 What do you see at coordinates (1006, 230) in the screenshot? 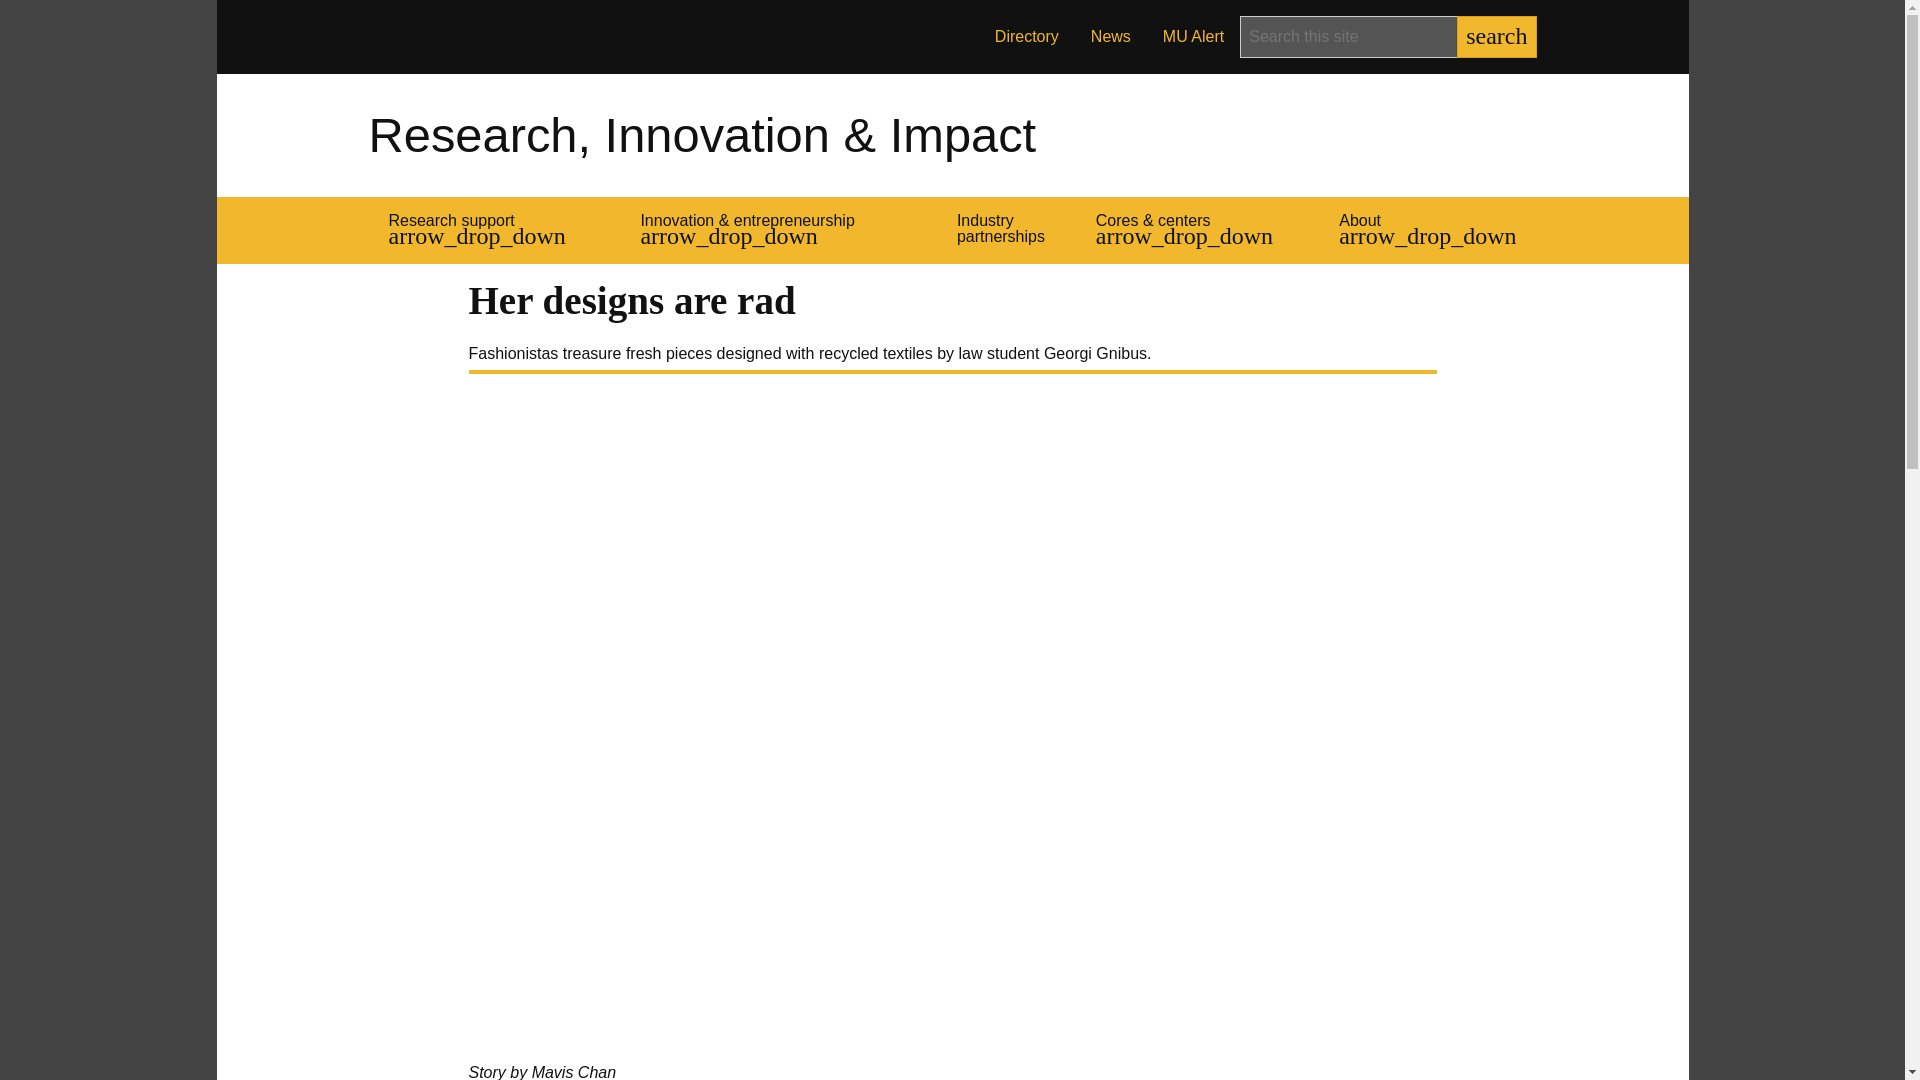
I see `Industry partnerships` at bounding box center [1006, 230].